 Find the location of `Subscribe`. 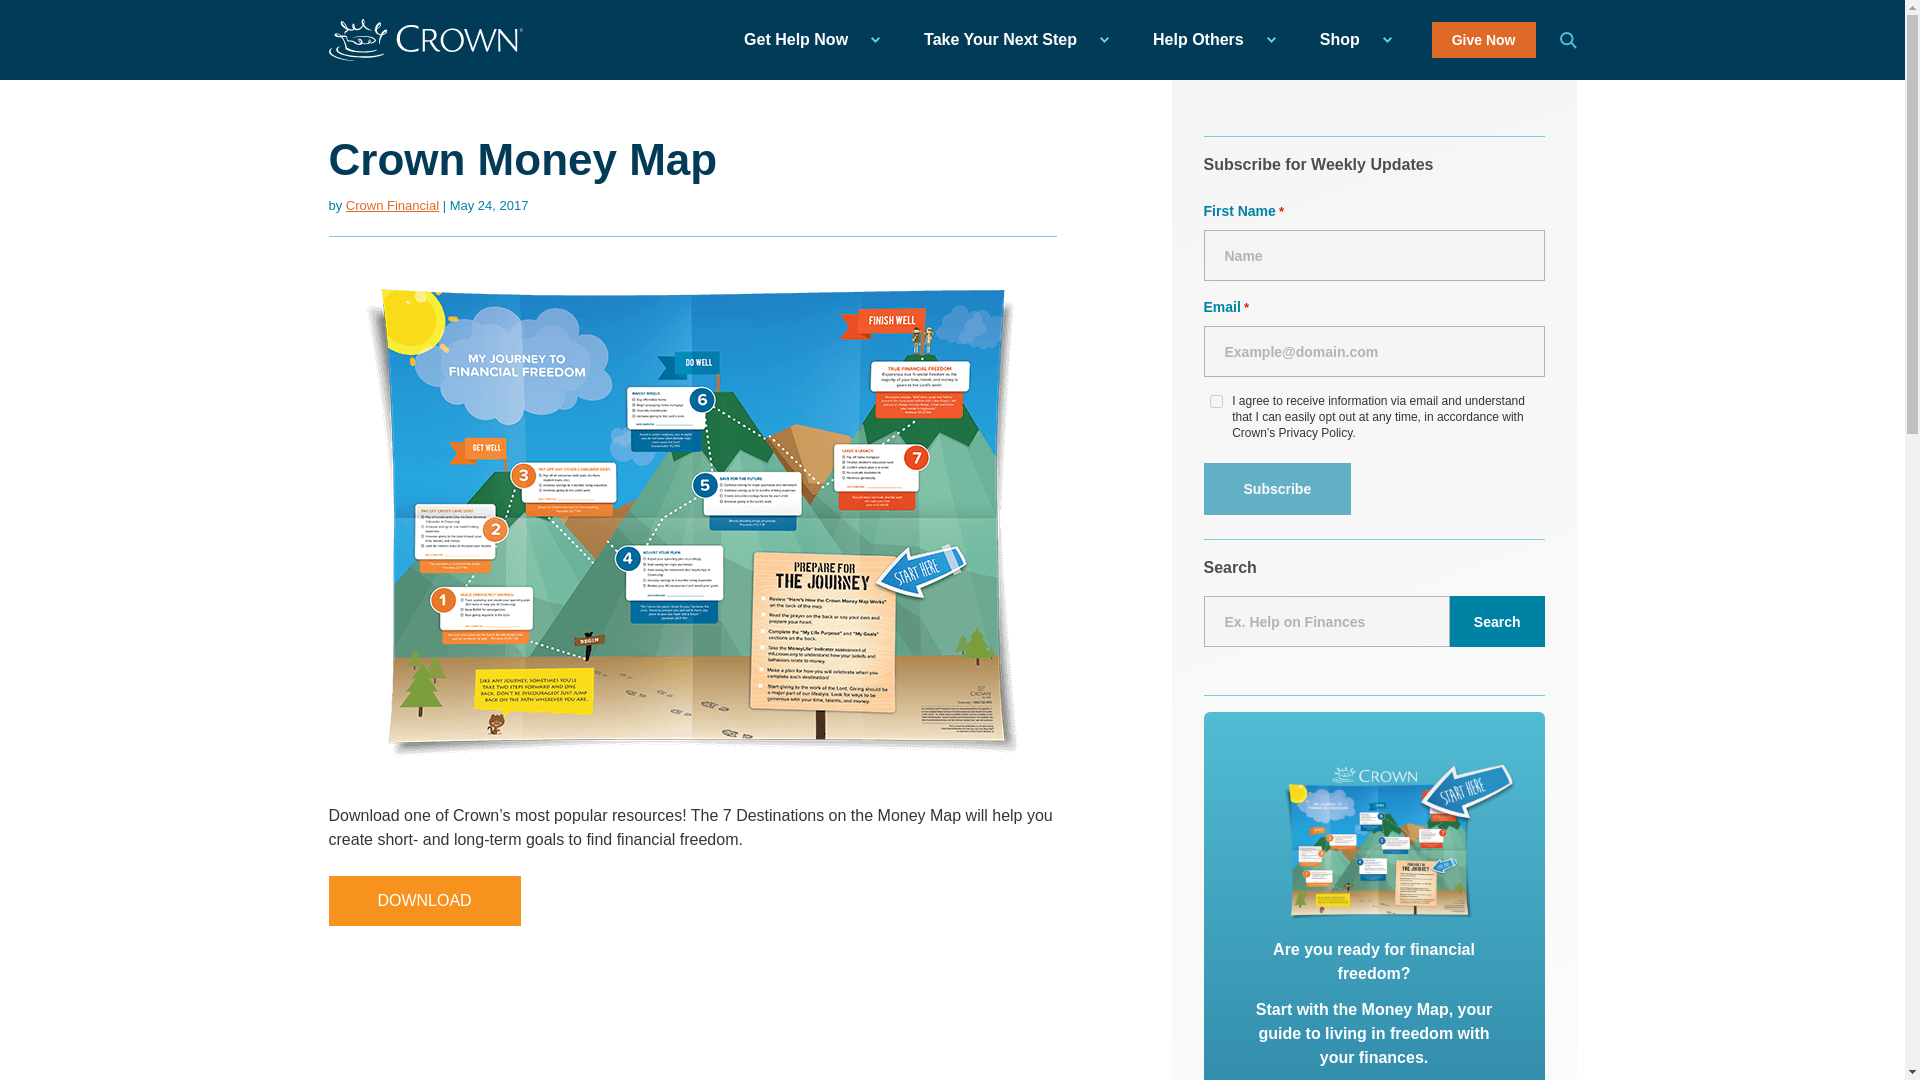

Subscribe is located at coordinates (1277, 489).